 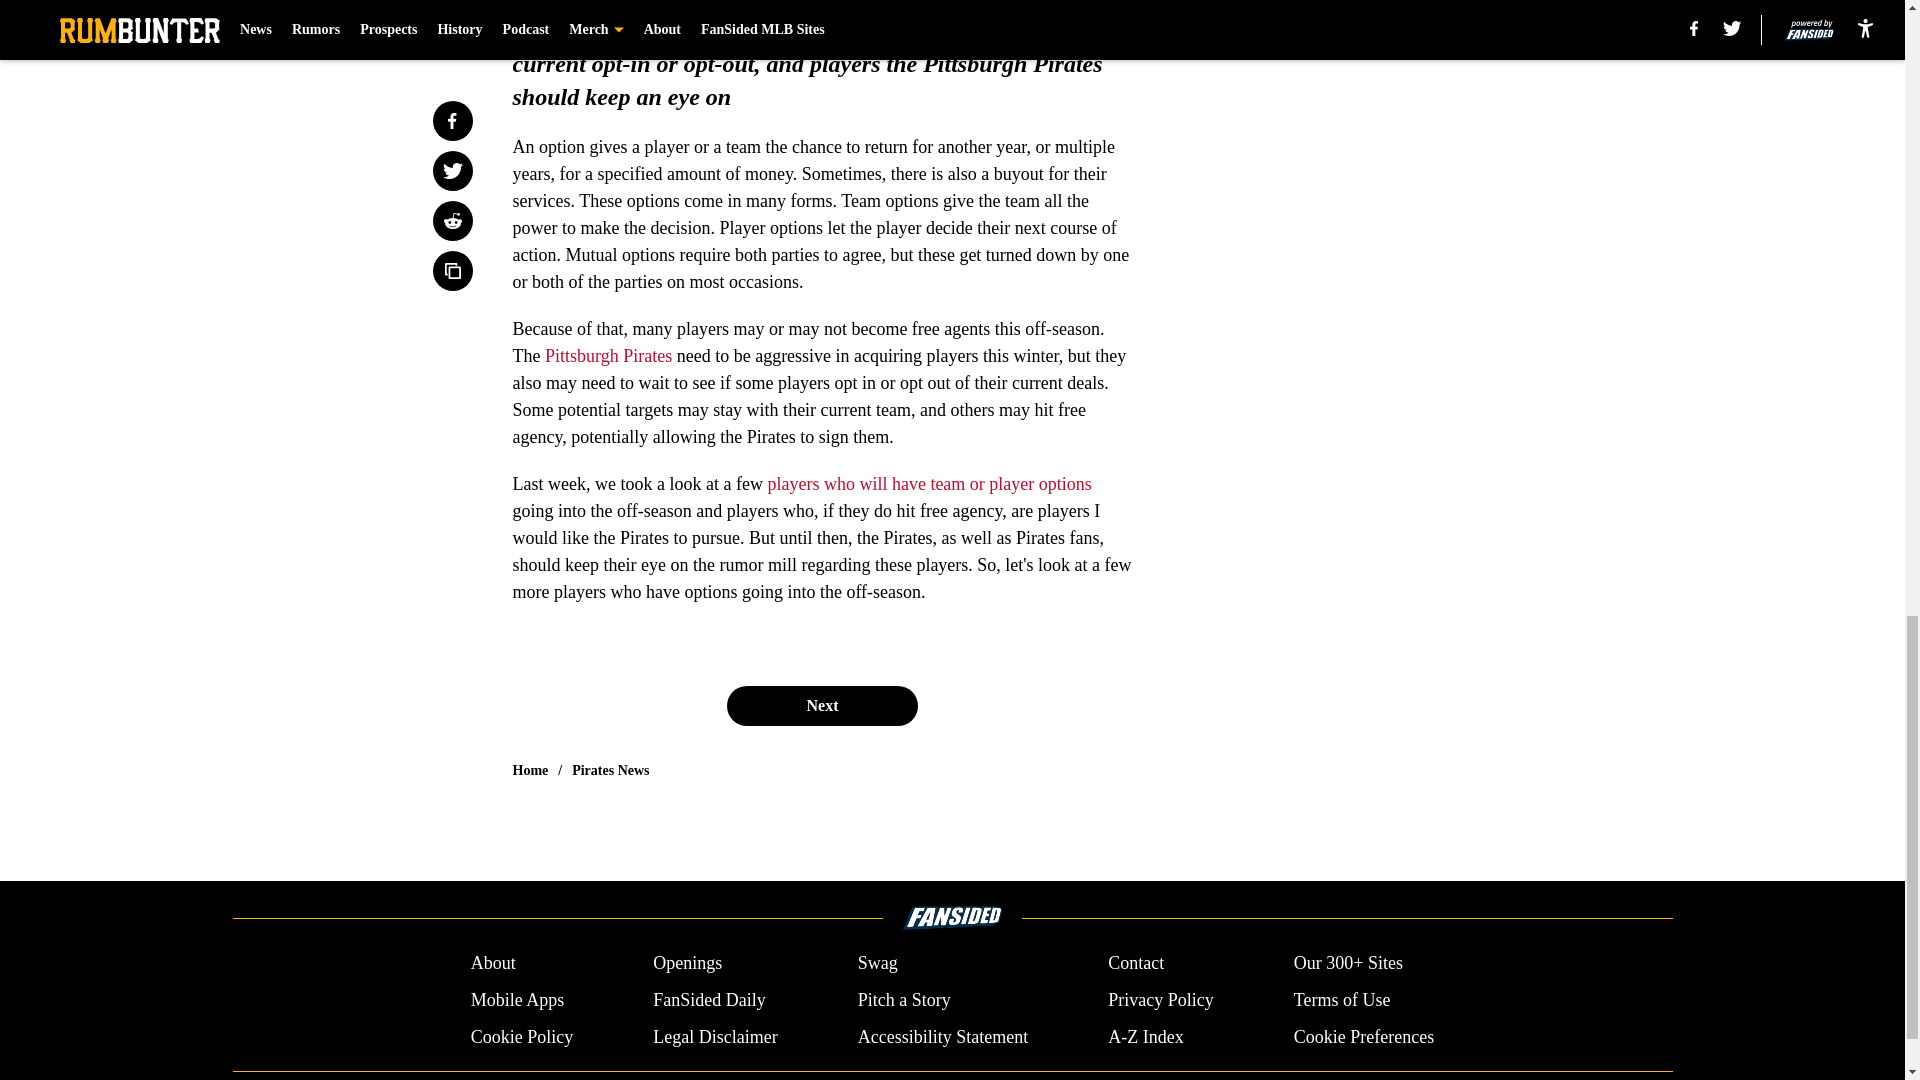 What do you see at coordinates (878, 964) in the screenshot?
I see `Swag` at bounding box center [878, 964].